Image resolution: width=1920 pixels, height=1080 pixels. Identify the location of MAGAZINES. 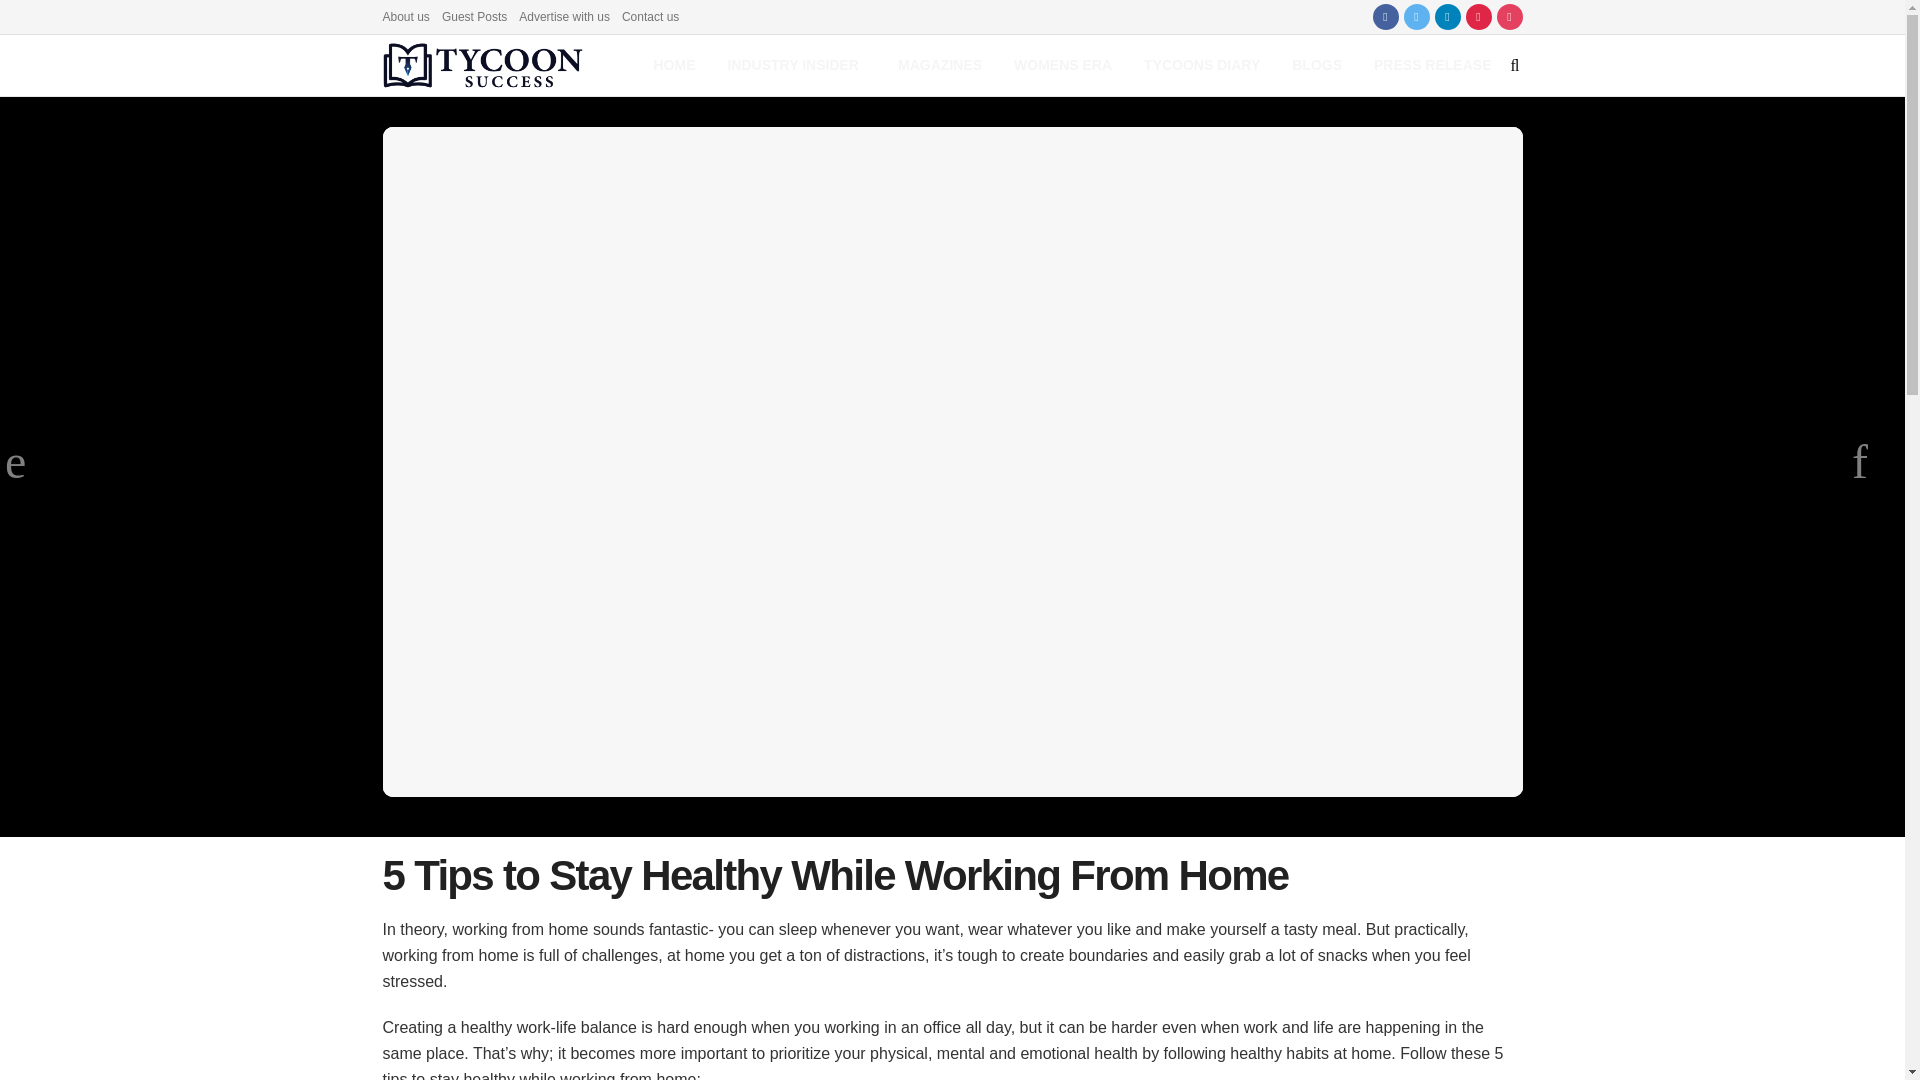
(940, 65).